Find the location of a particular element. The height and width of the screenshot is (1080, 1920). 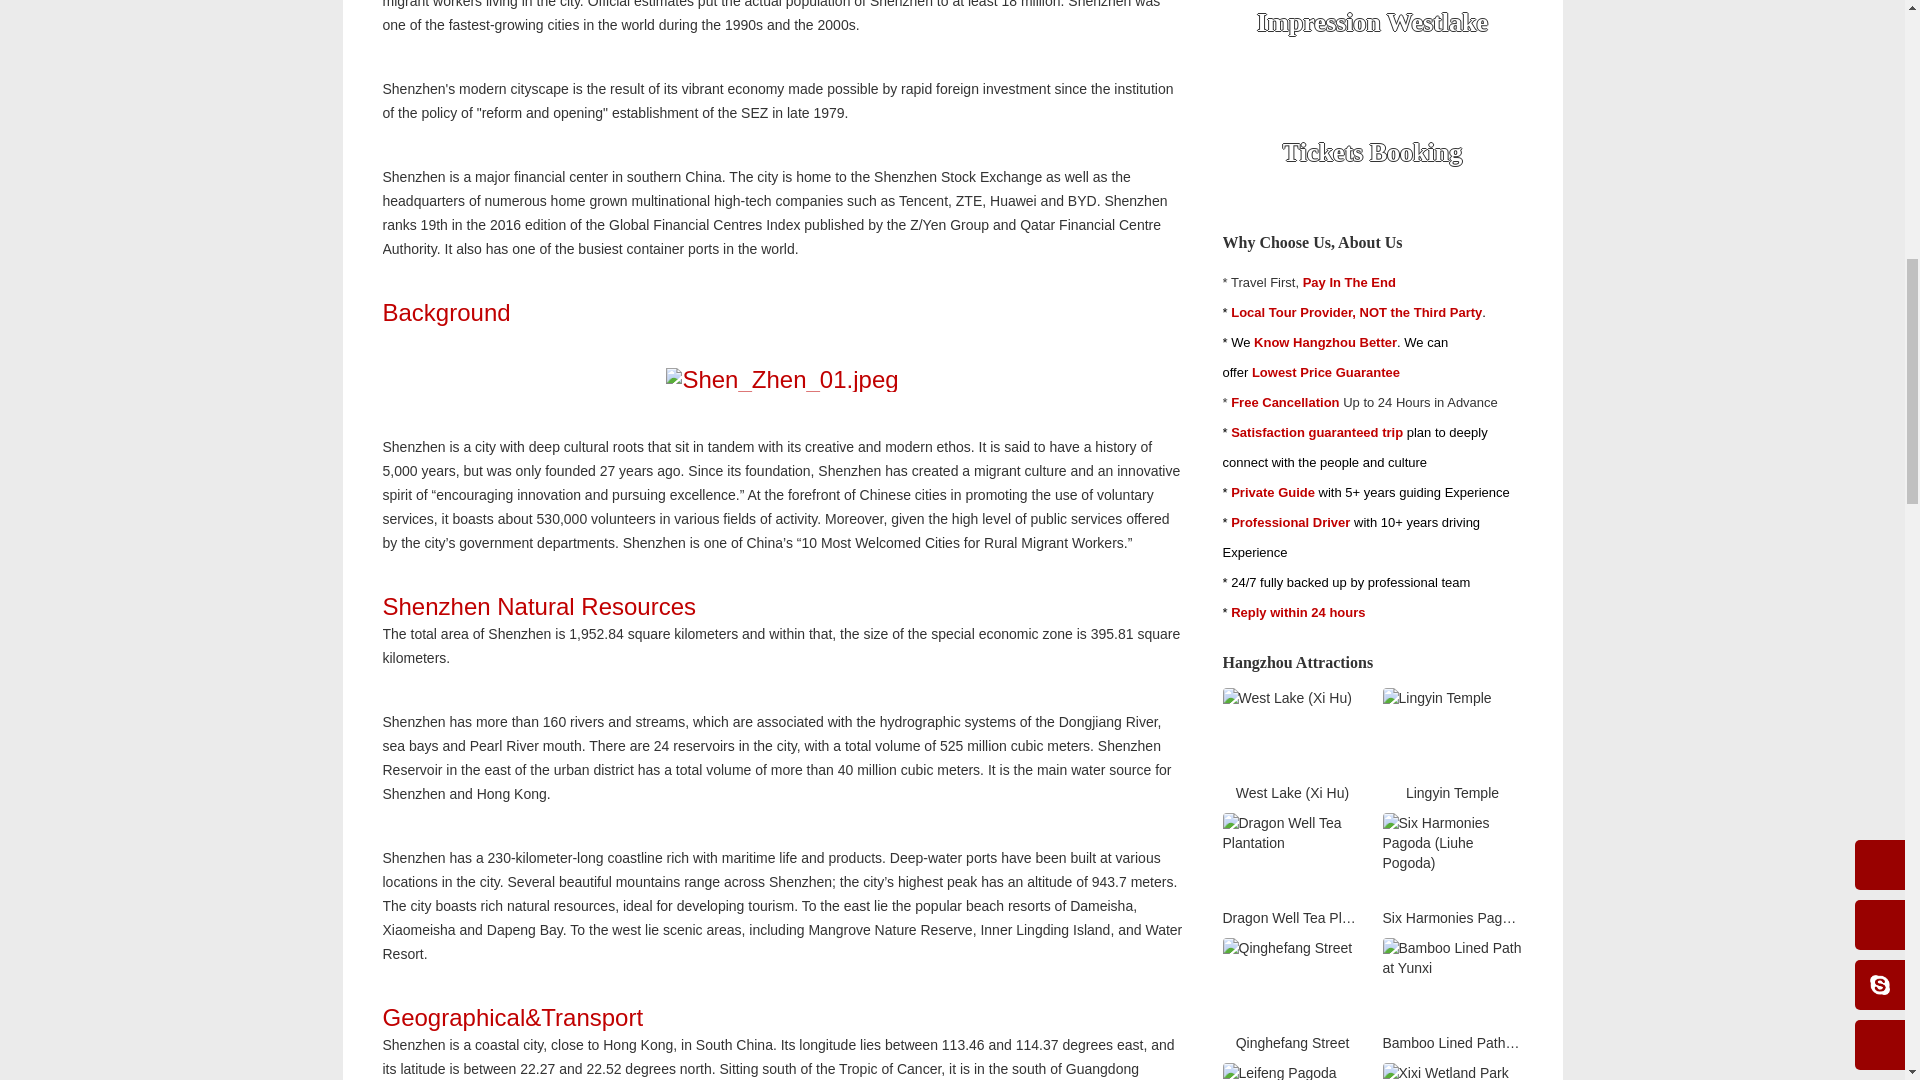

Night Show of Romance of the Song Dynasty is located at coordinates (1372, 153).